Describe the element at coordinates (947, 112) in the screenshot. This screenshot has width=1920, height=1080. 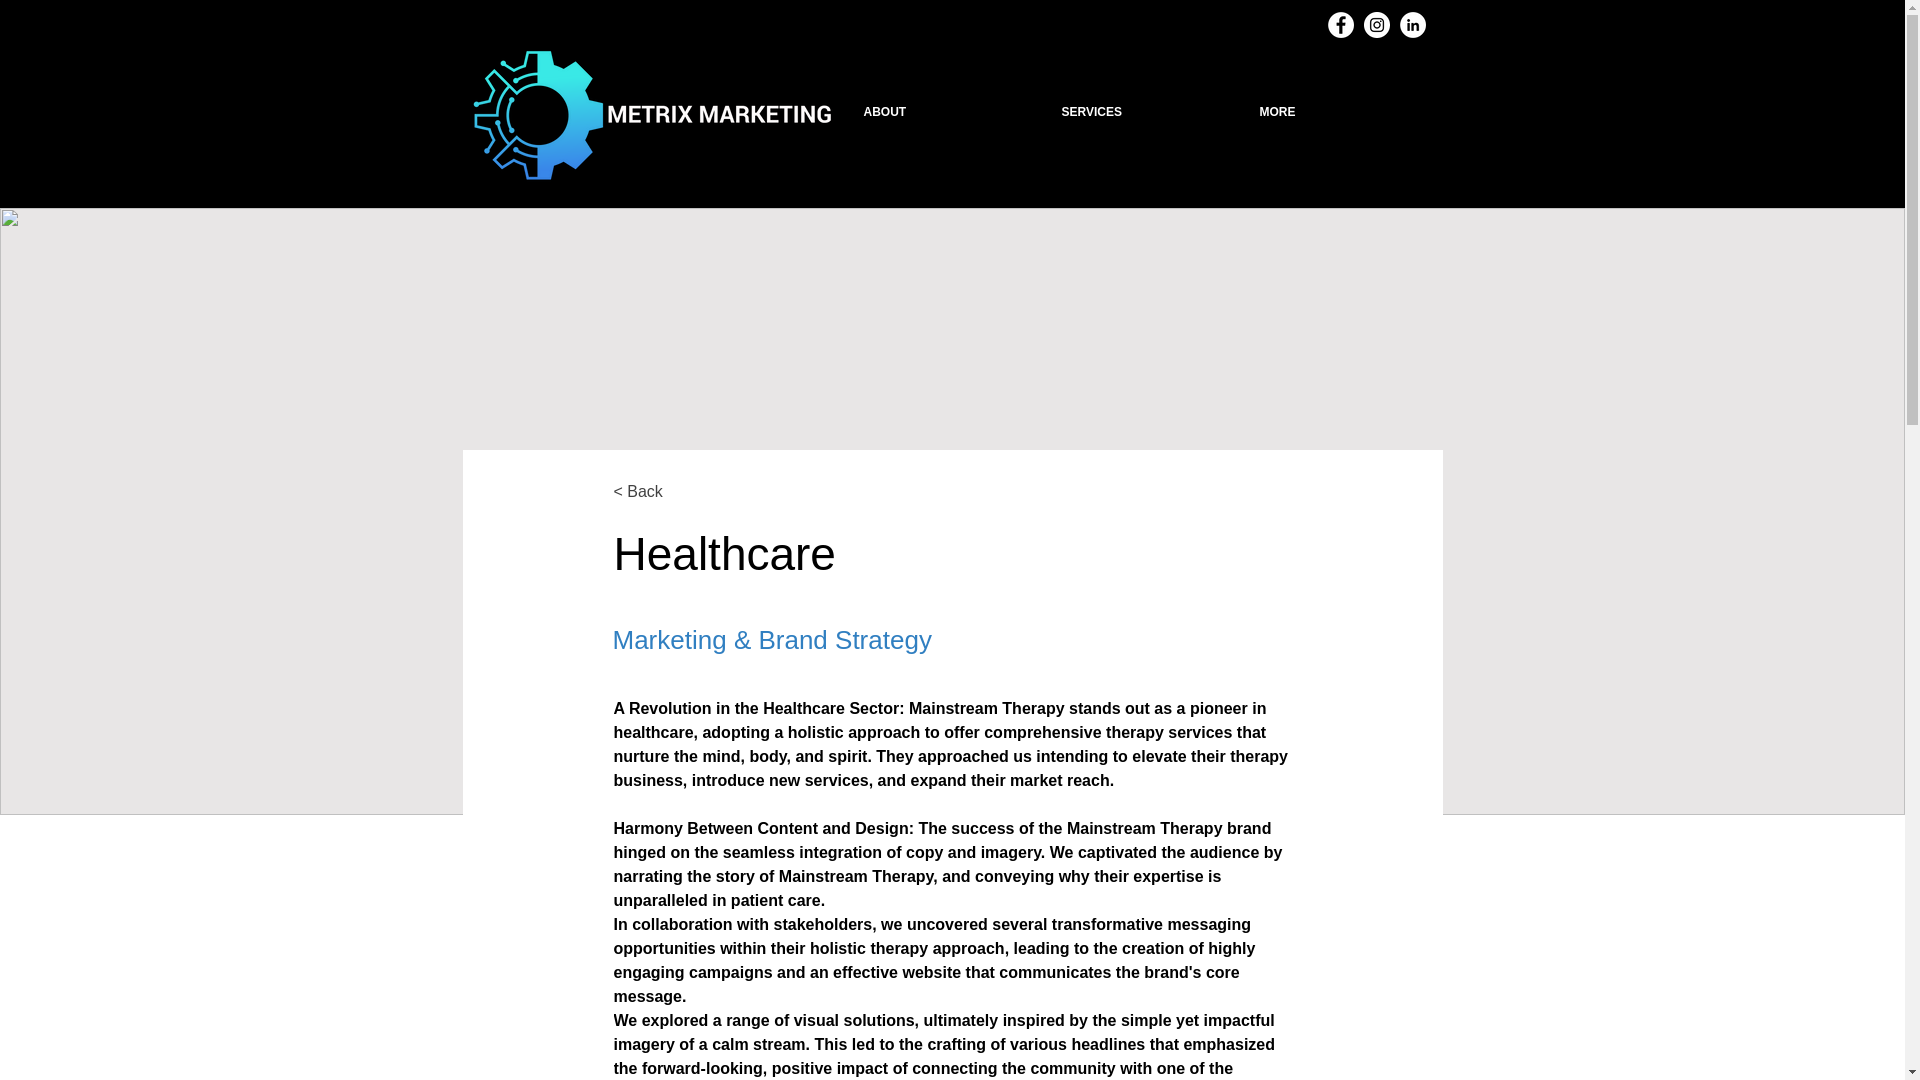
I see `ABOUT` at that location.